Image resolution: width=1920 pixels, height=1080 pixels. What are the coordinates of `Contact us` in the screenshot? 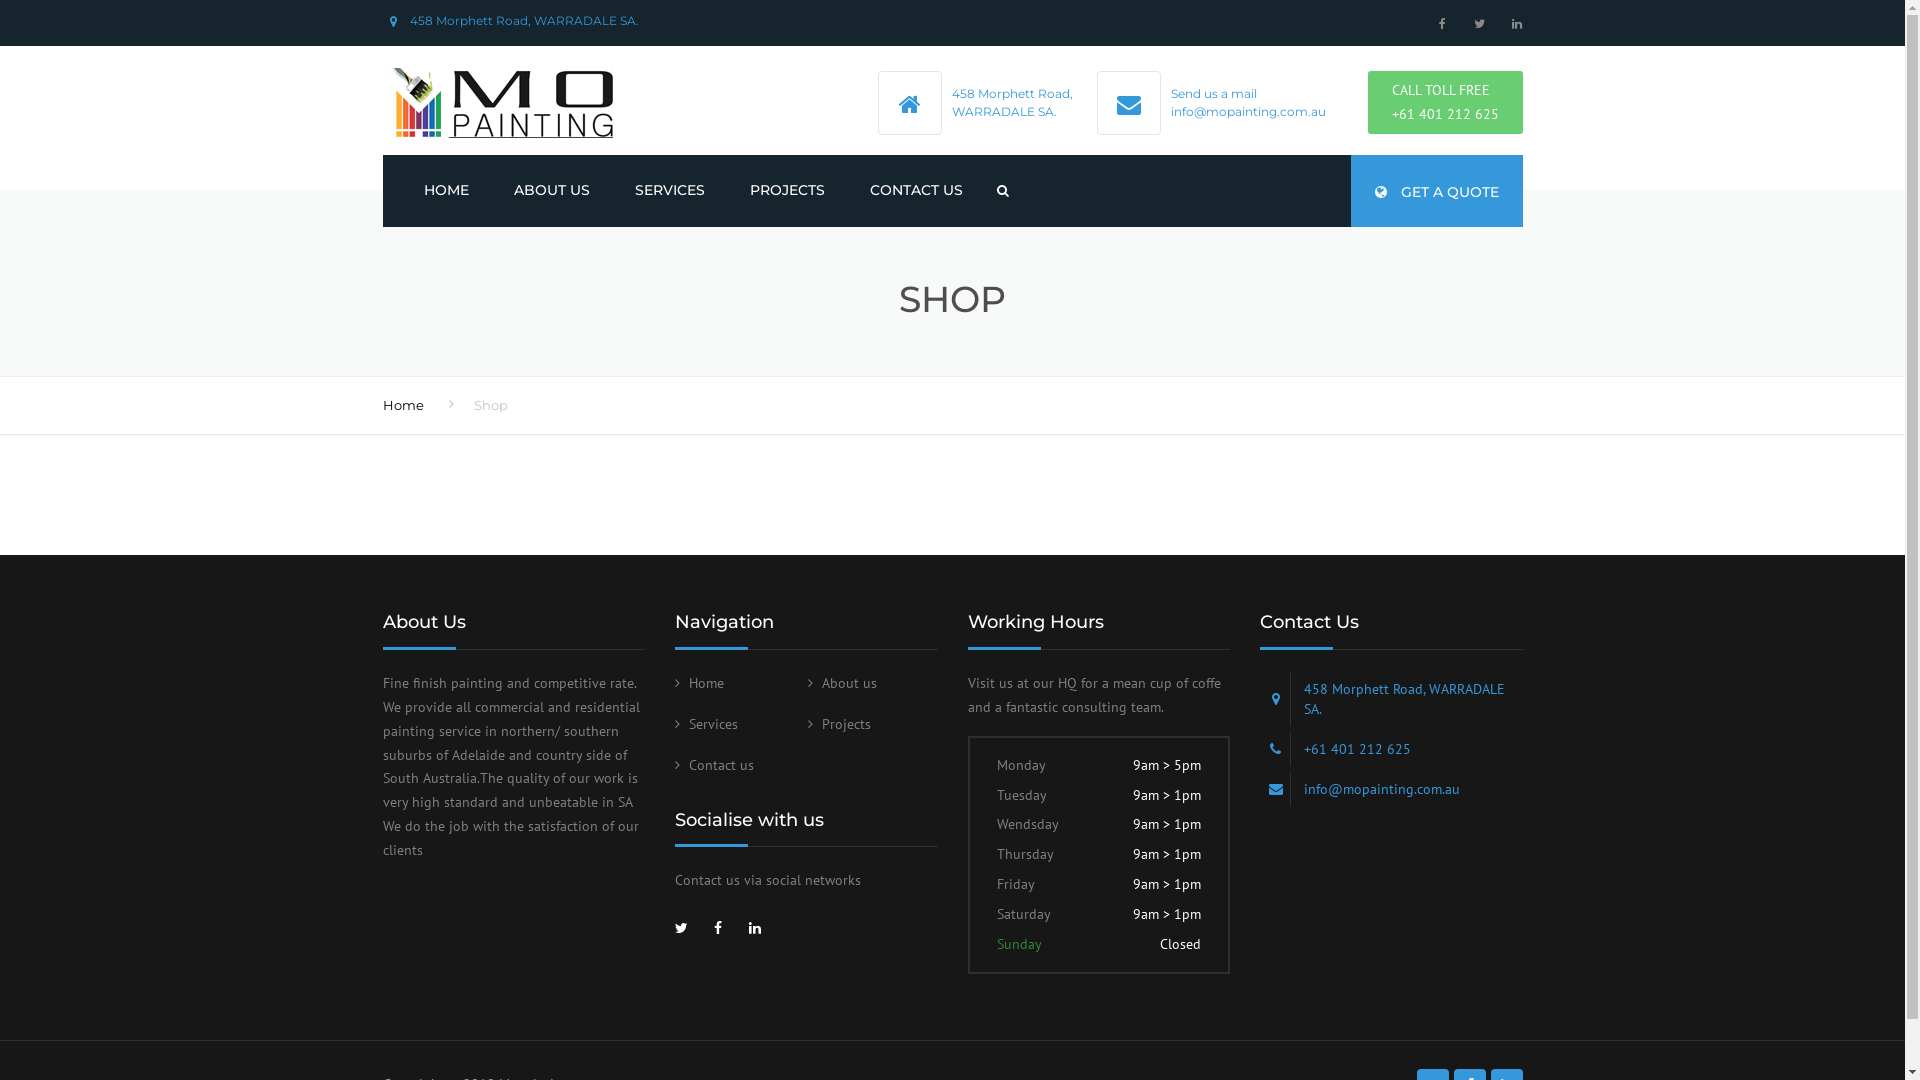 It's located at (714, 765).